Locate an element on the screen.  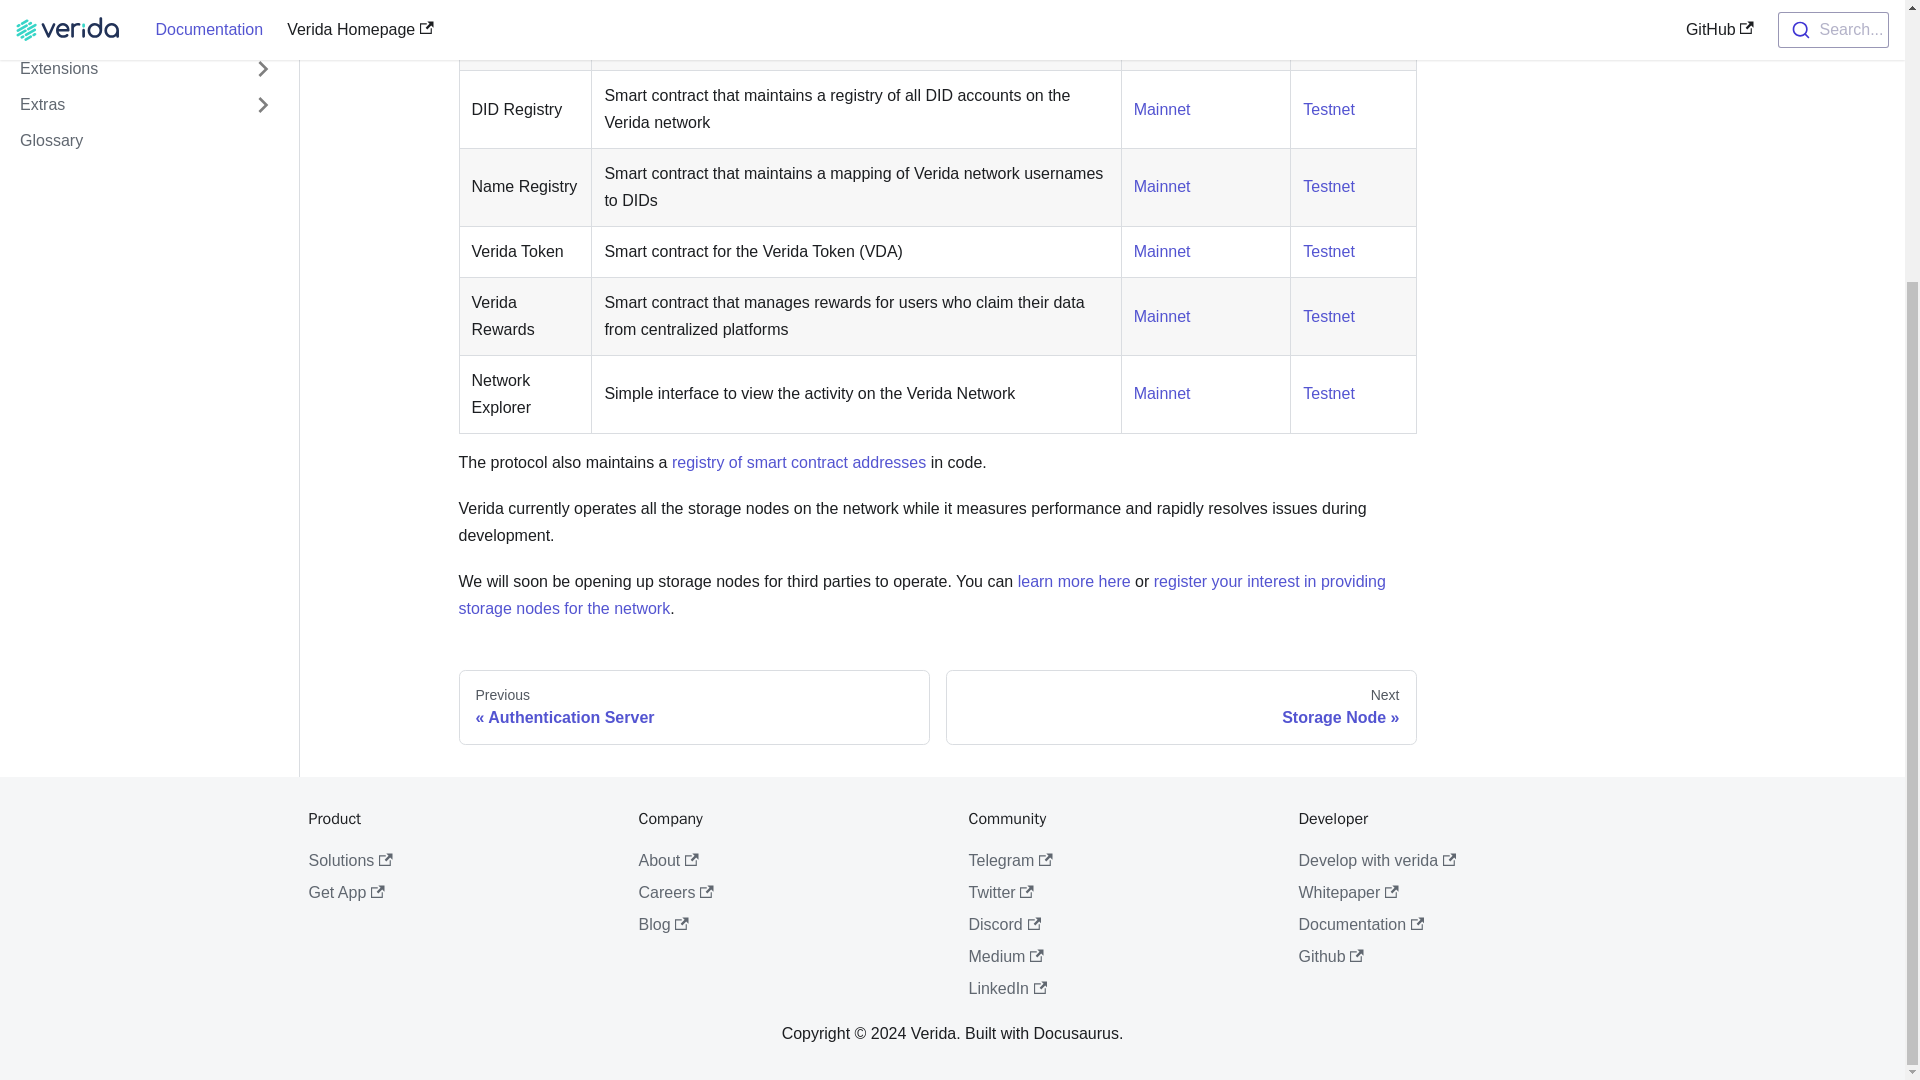
Extensions is located at coordinates (146, 10).